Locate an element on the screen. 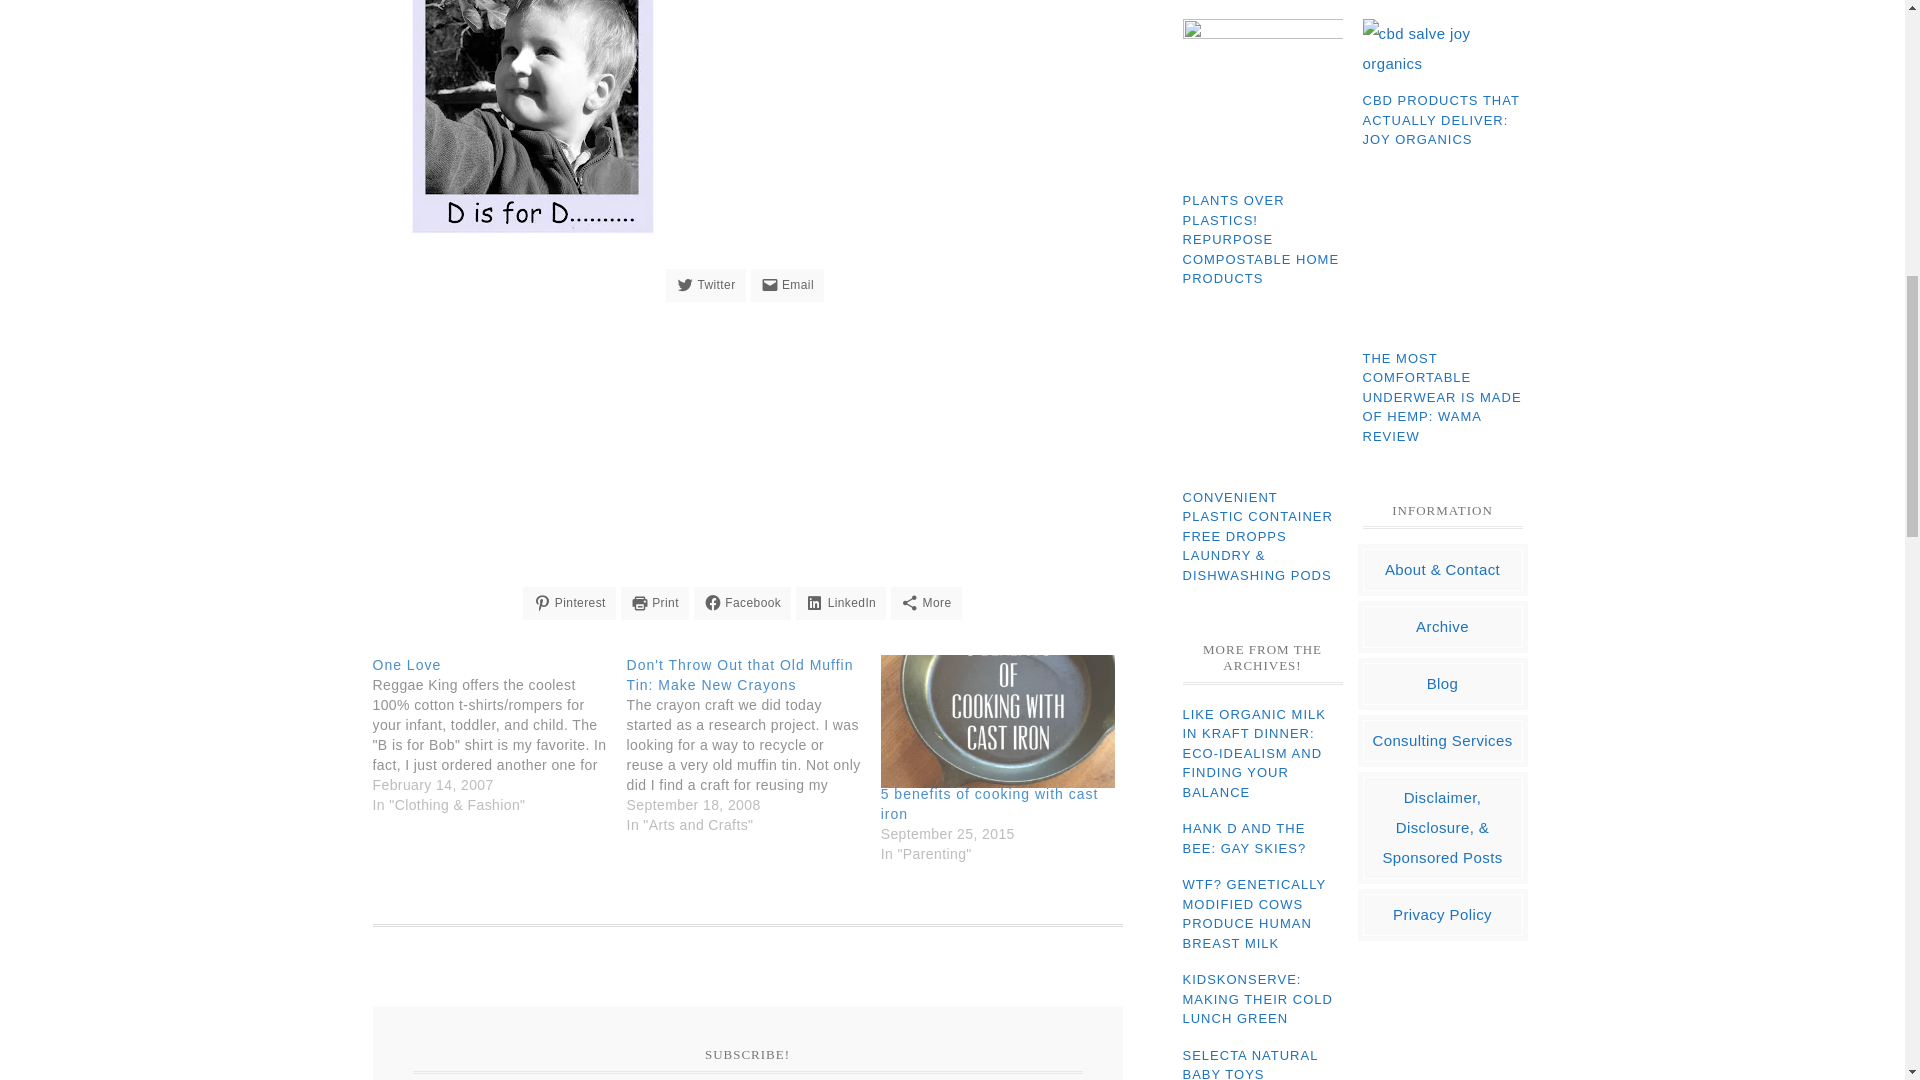 The image size is (1920, 1080). Print is located at coordinates (654, 602).